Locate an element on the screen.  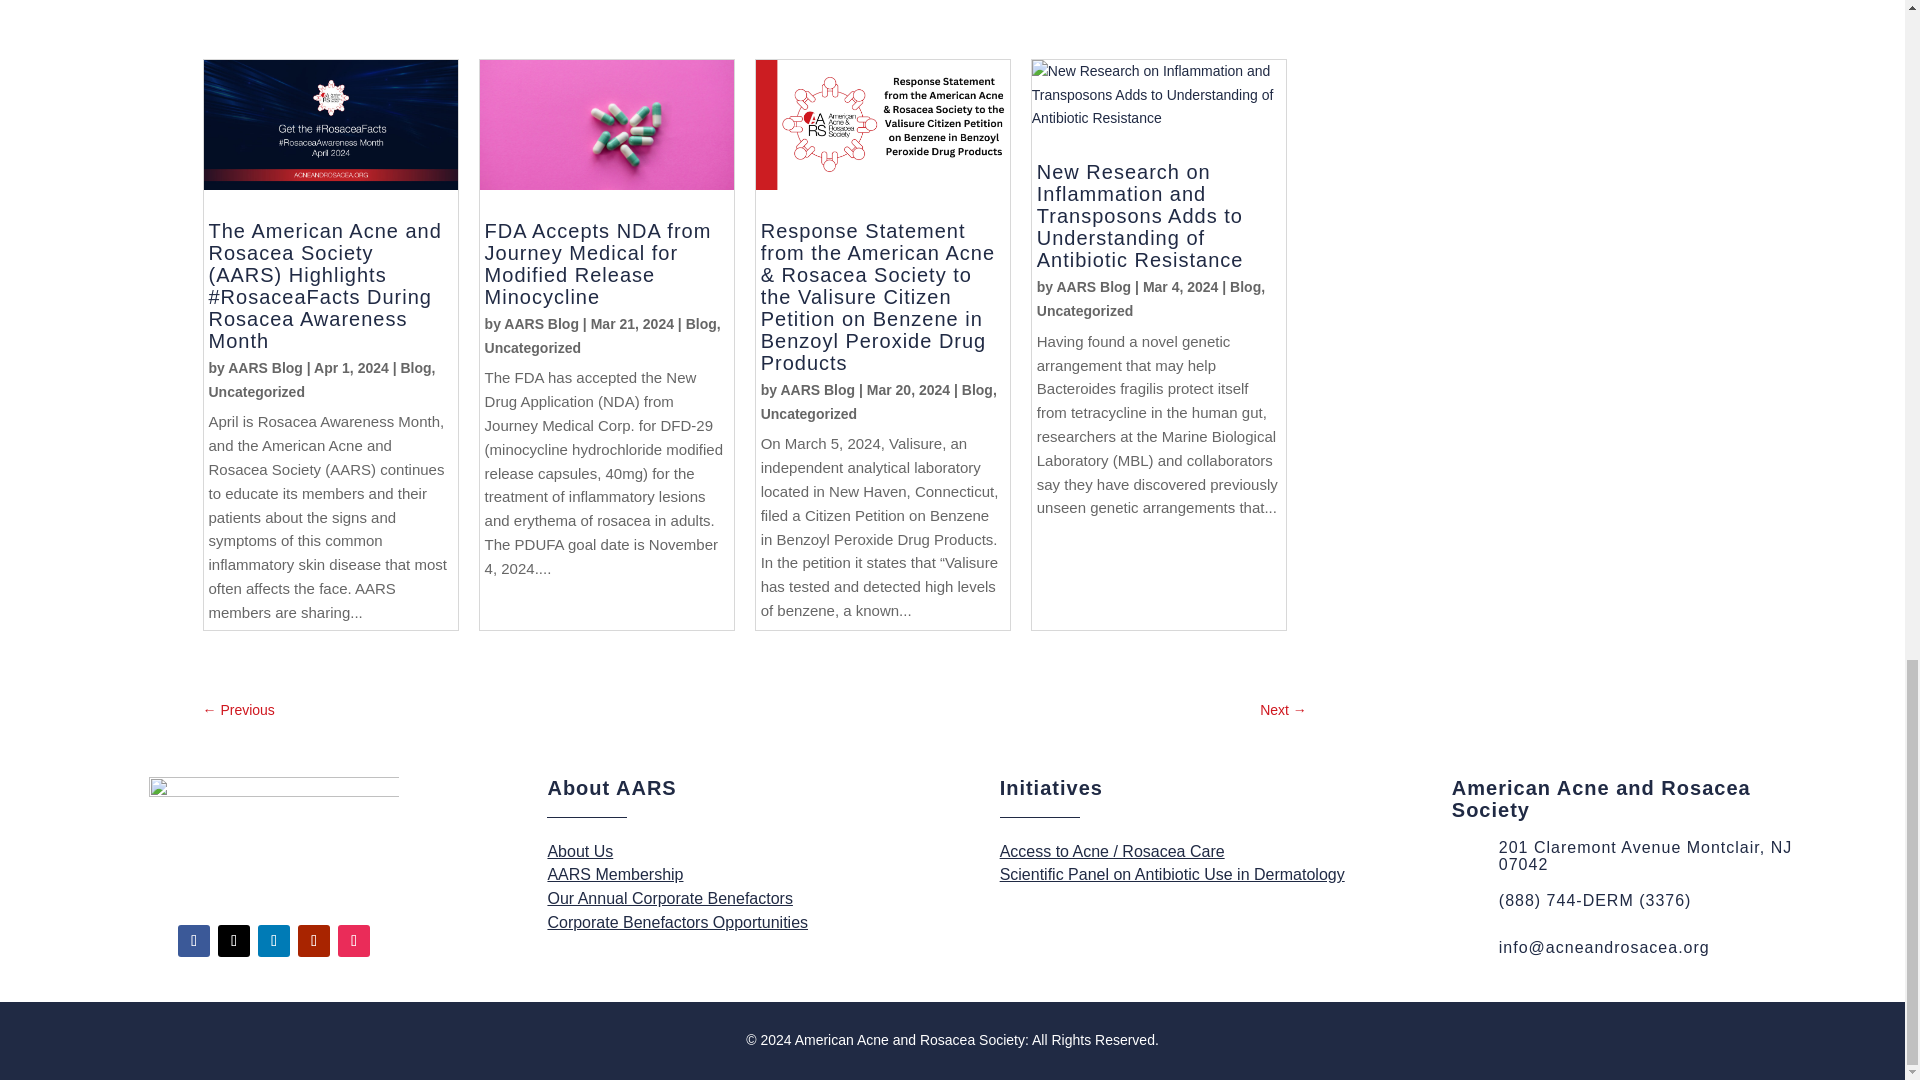
Posts by AARS Blog is located at coordinates (816, 390).